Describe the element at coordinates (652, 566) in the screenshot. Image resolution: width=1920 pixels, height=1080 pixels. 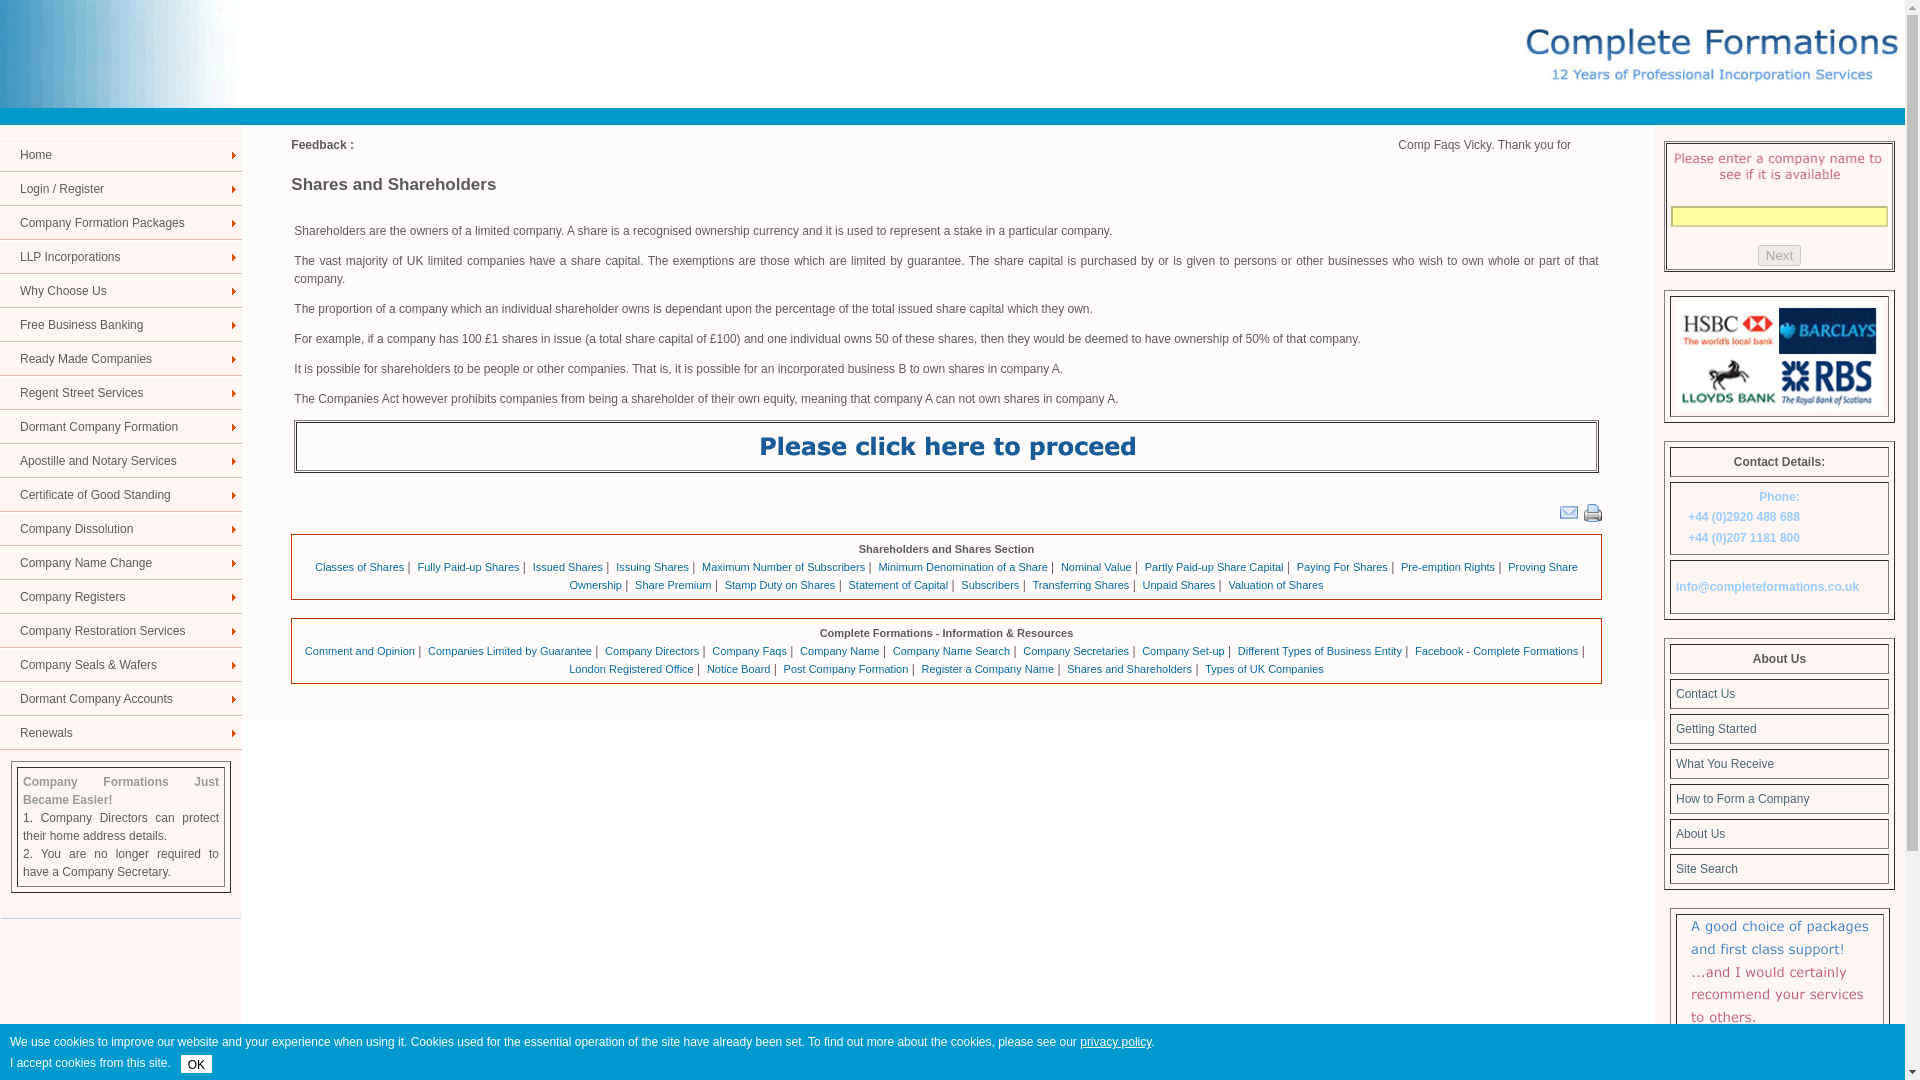
I see `Issuing Shares` at that location.